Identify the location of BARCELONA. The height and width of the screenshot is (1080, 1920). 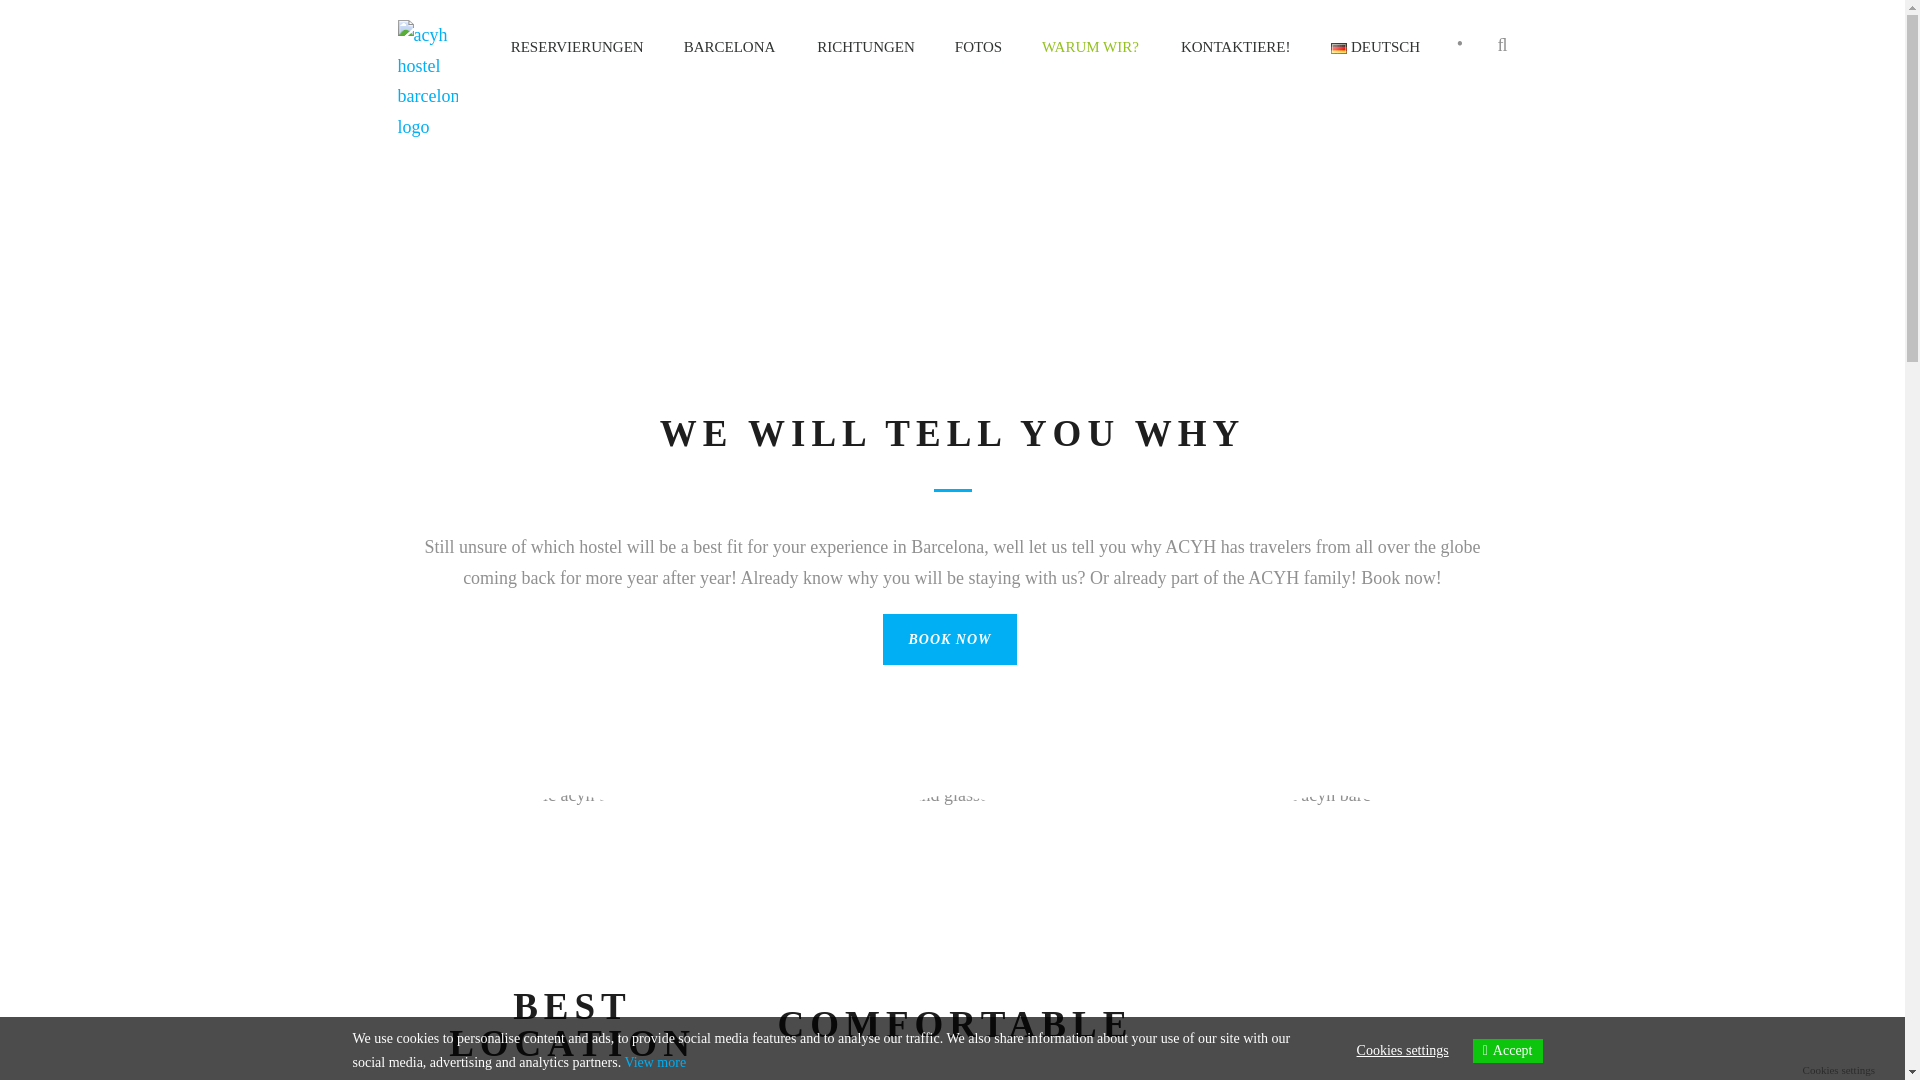
(731, 70).